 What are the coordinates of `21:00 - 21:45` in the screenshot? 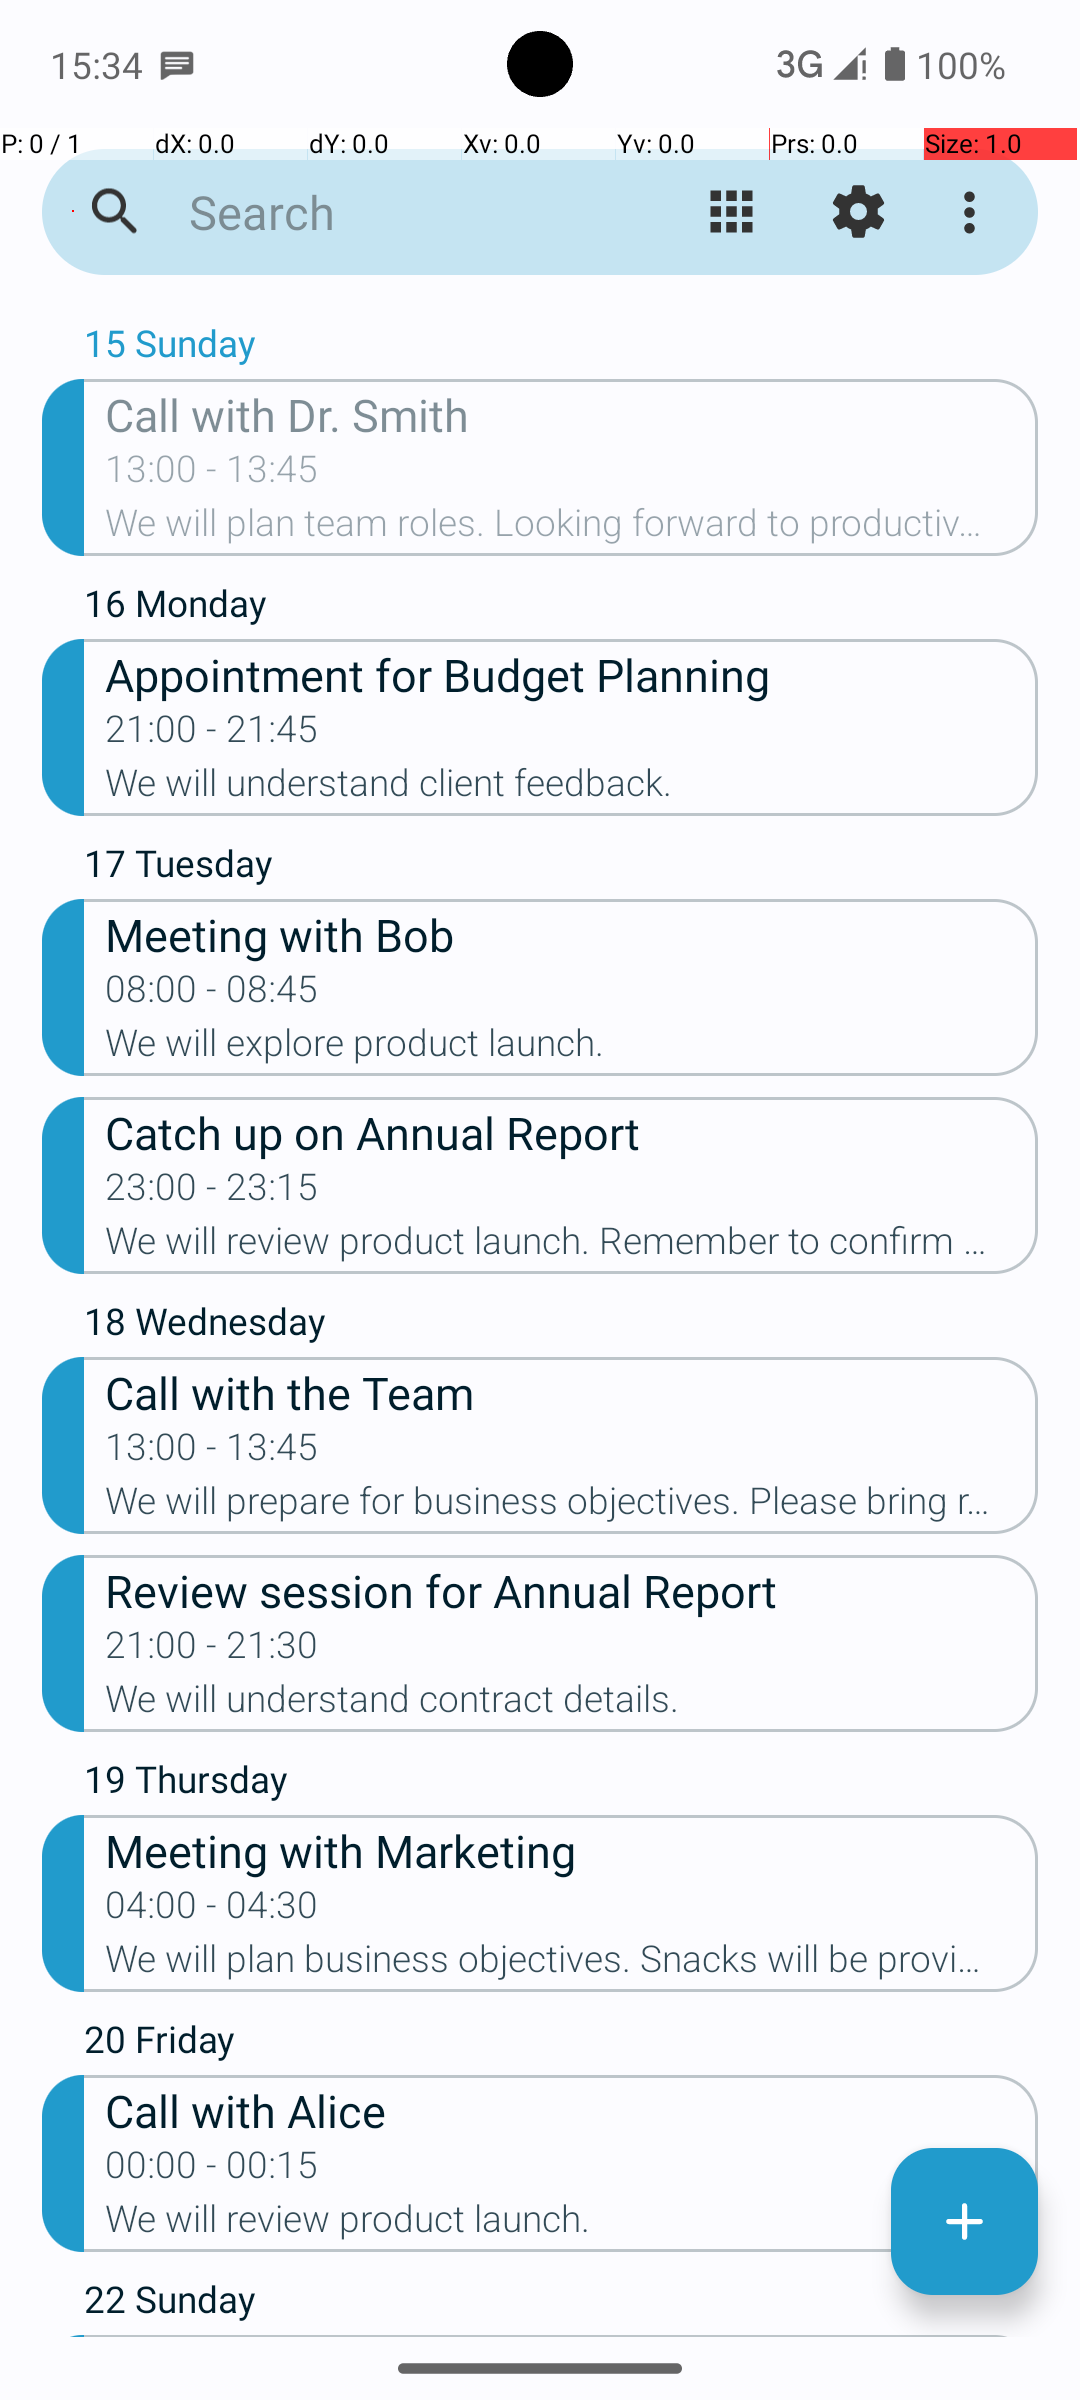 It's located at (212, 735).